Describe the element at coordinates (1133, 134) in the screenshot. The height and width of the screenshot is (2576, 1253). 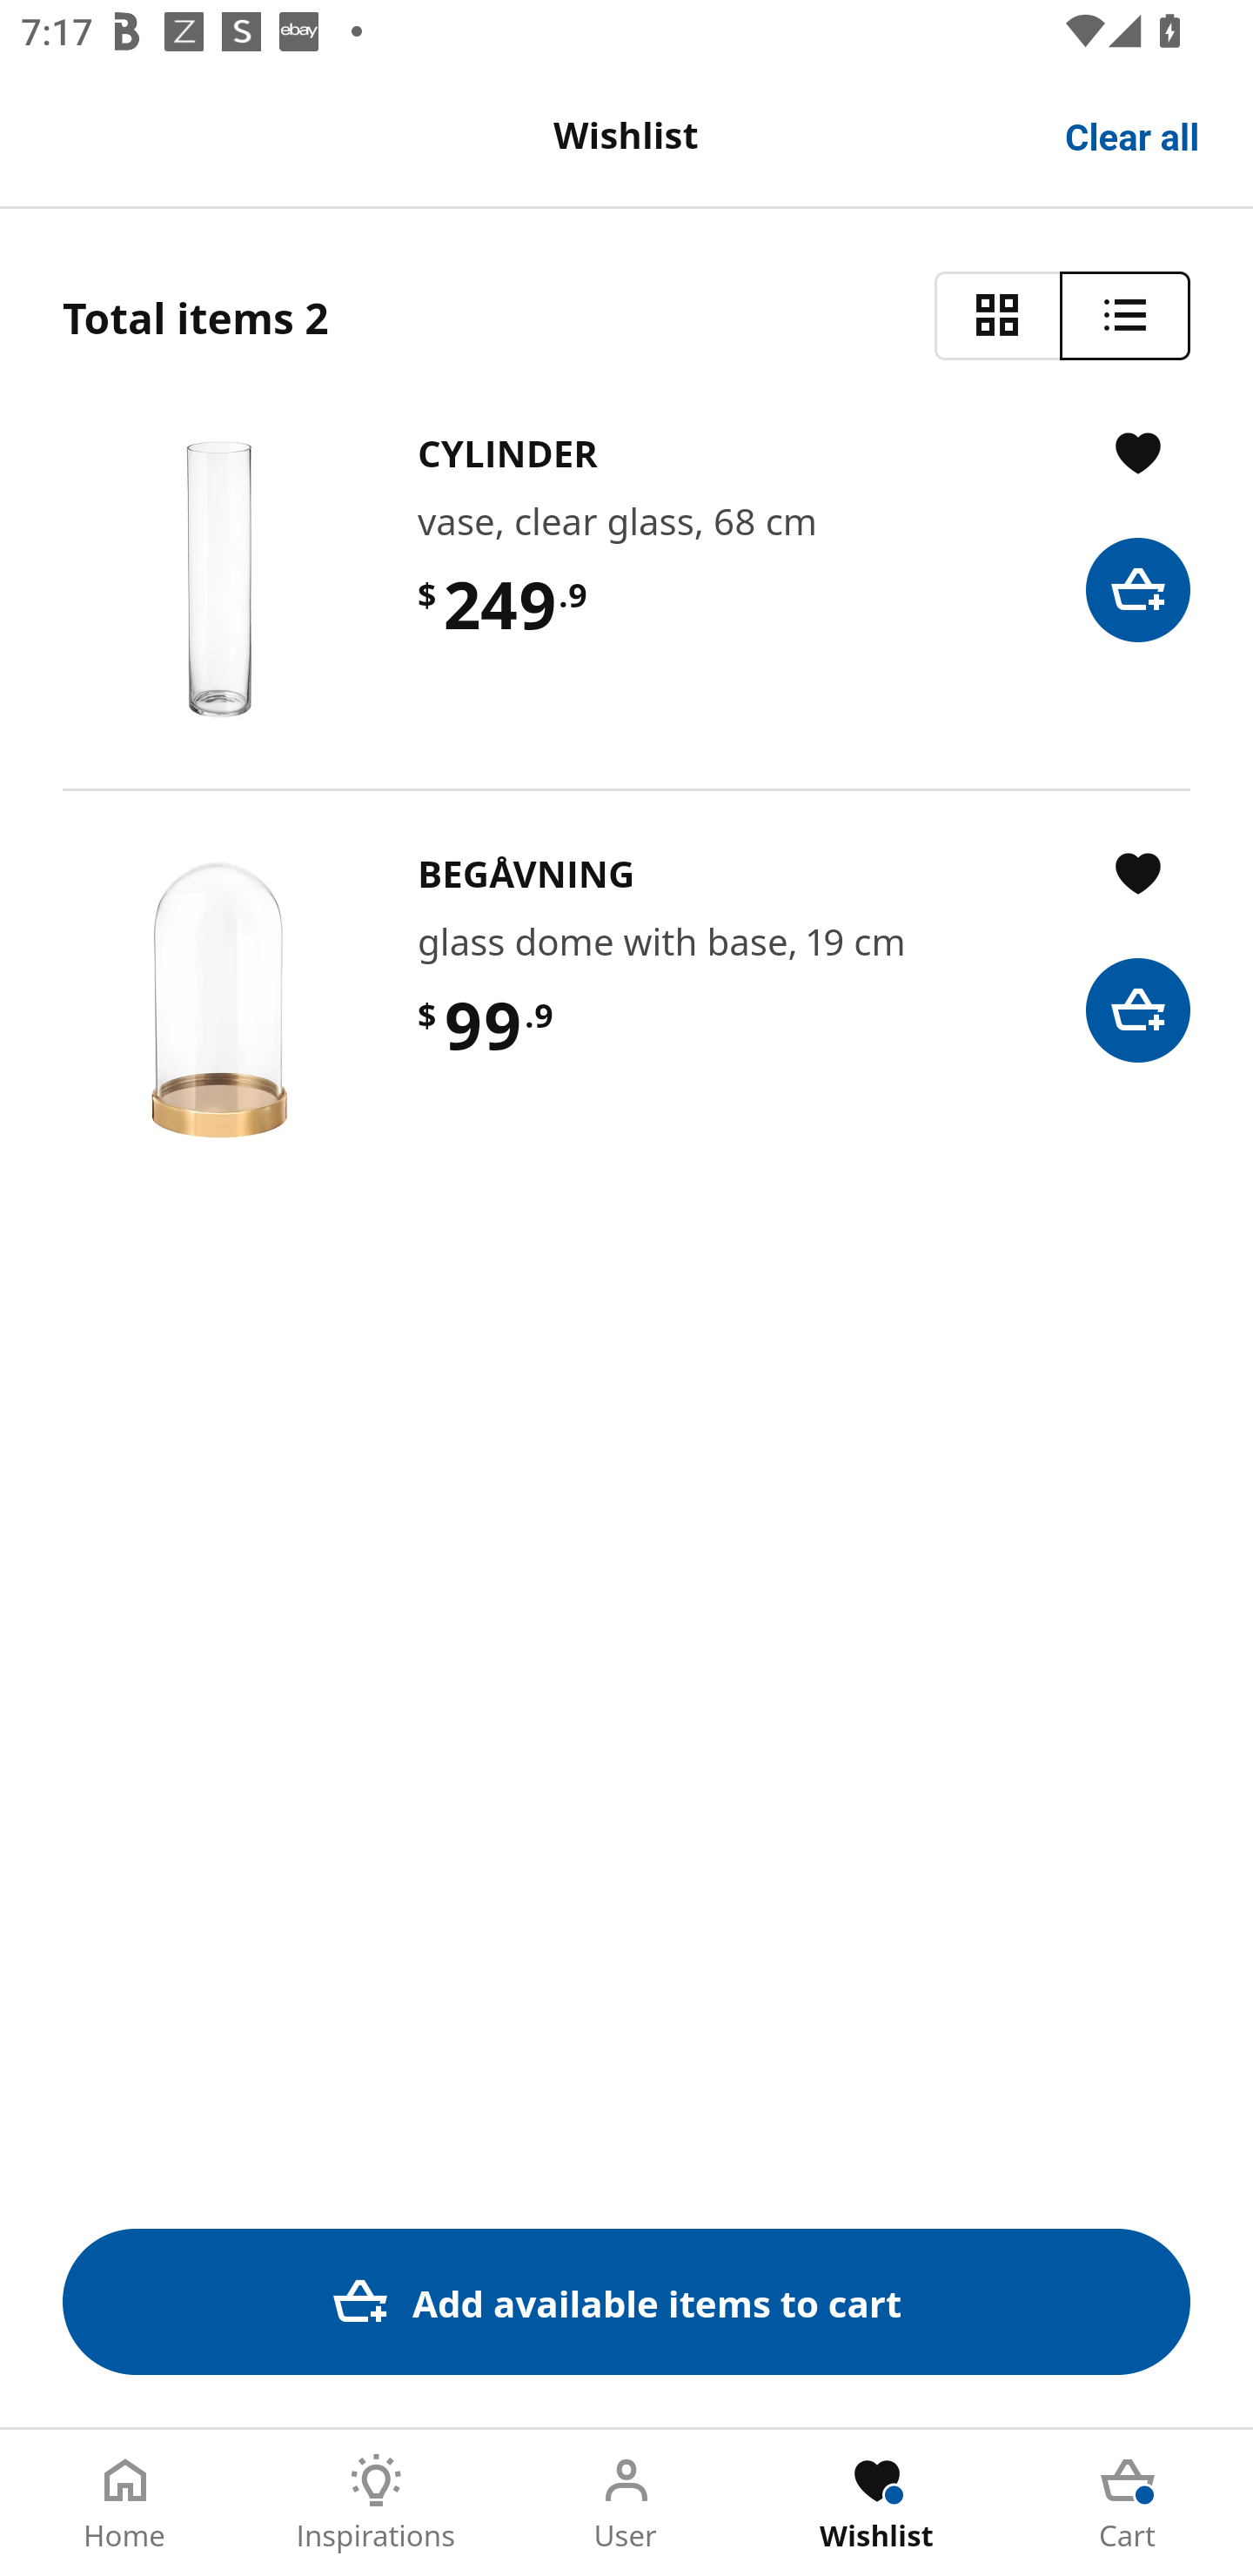
I see `Clear all` at that location.